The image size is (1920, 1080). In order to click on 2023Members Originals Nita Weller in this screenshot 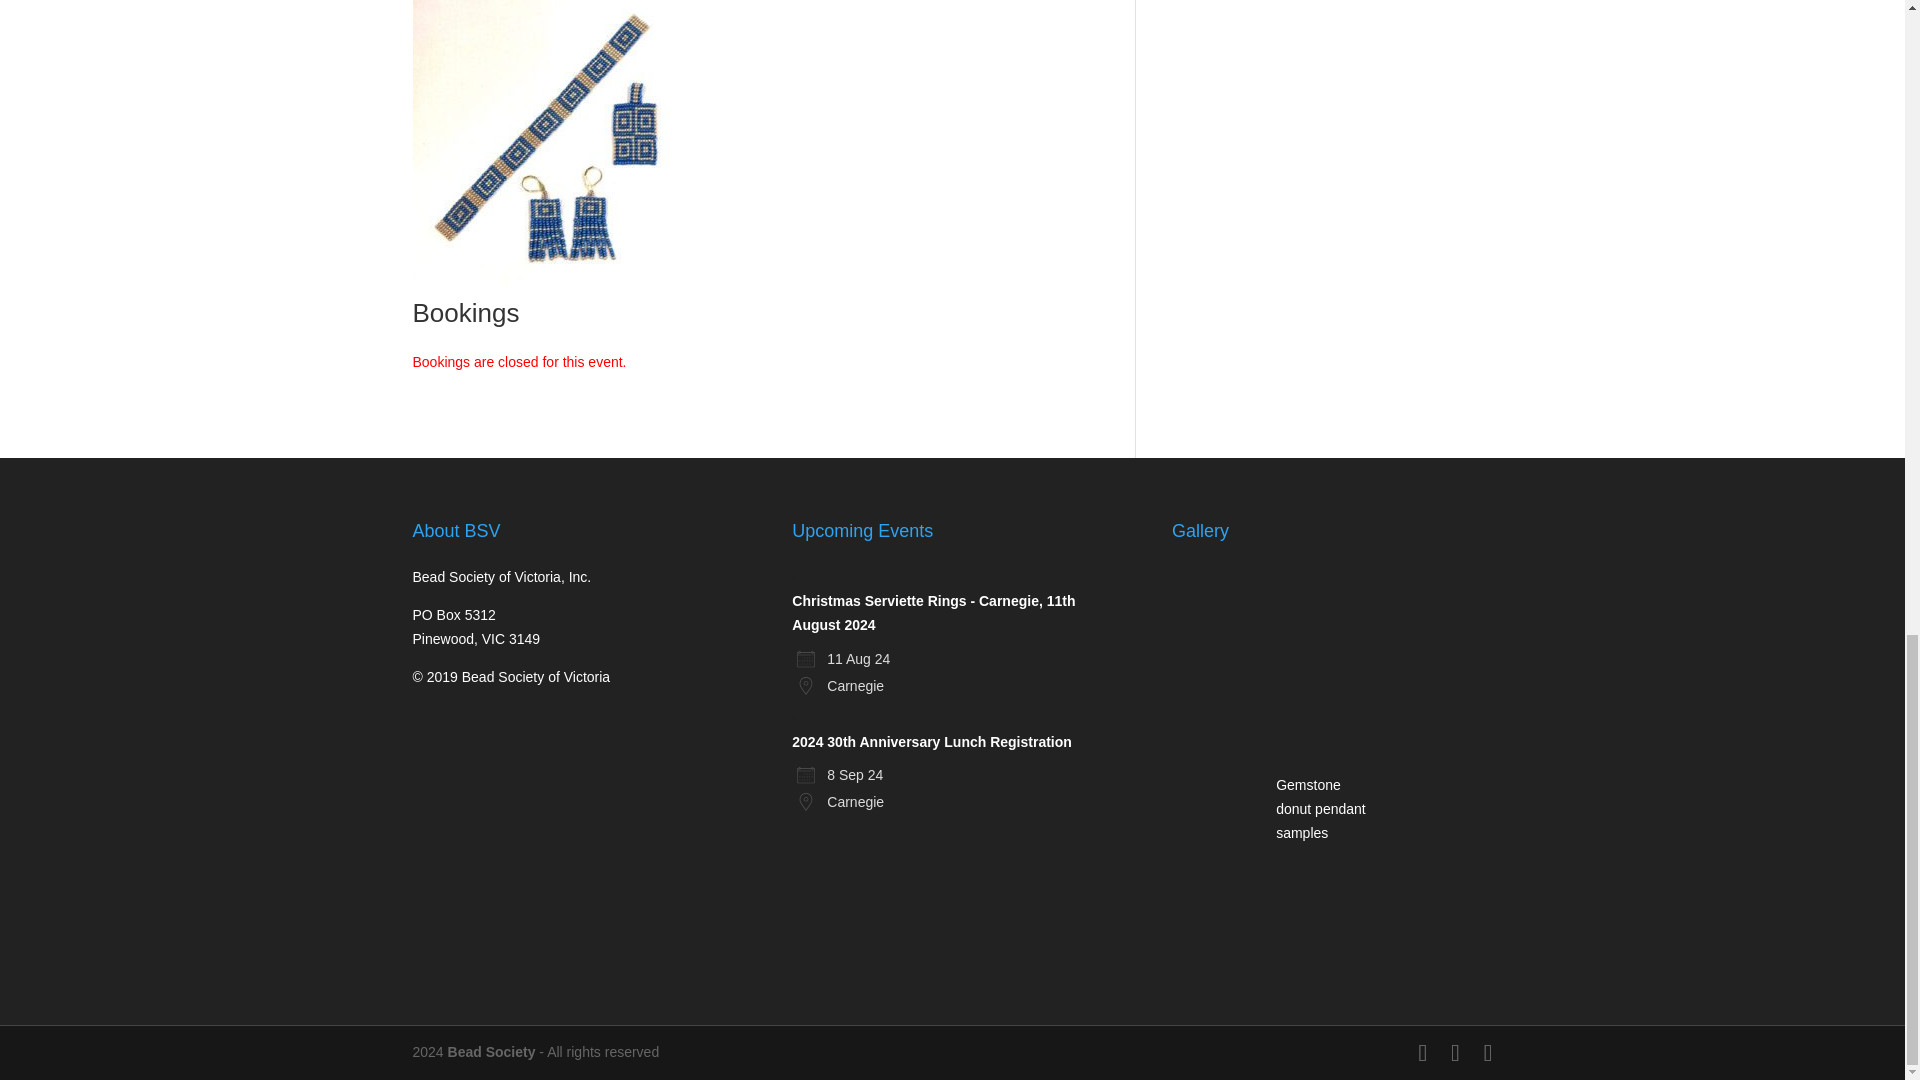, I will do `click(1324, 898)`.